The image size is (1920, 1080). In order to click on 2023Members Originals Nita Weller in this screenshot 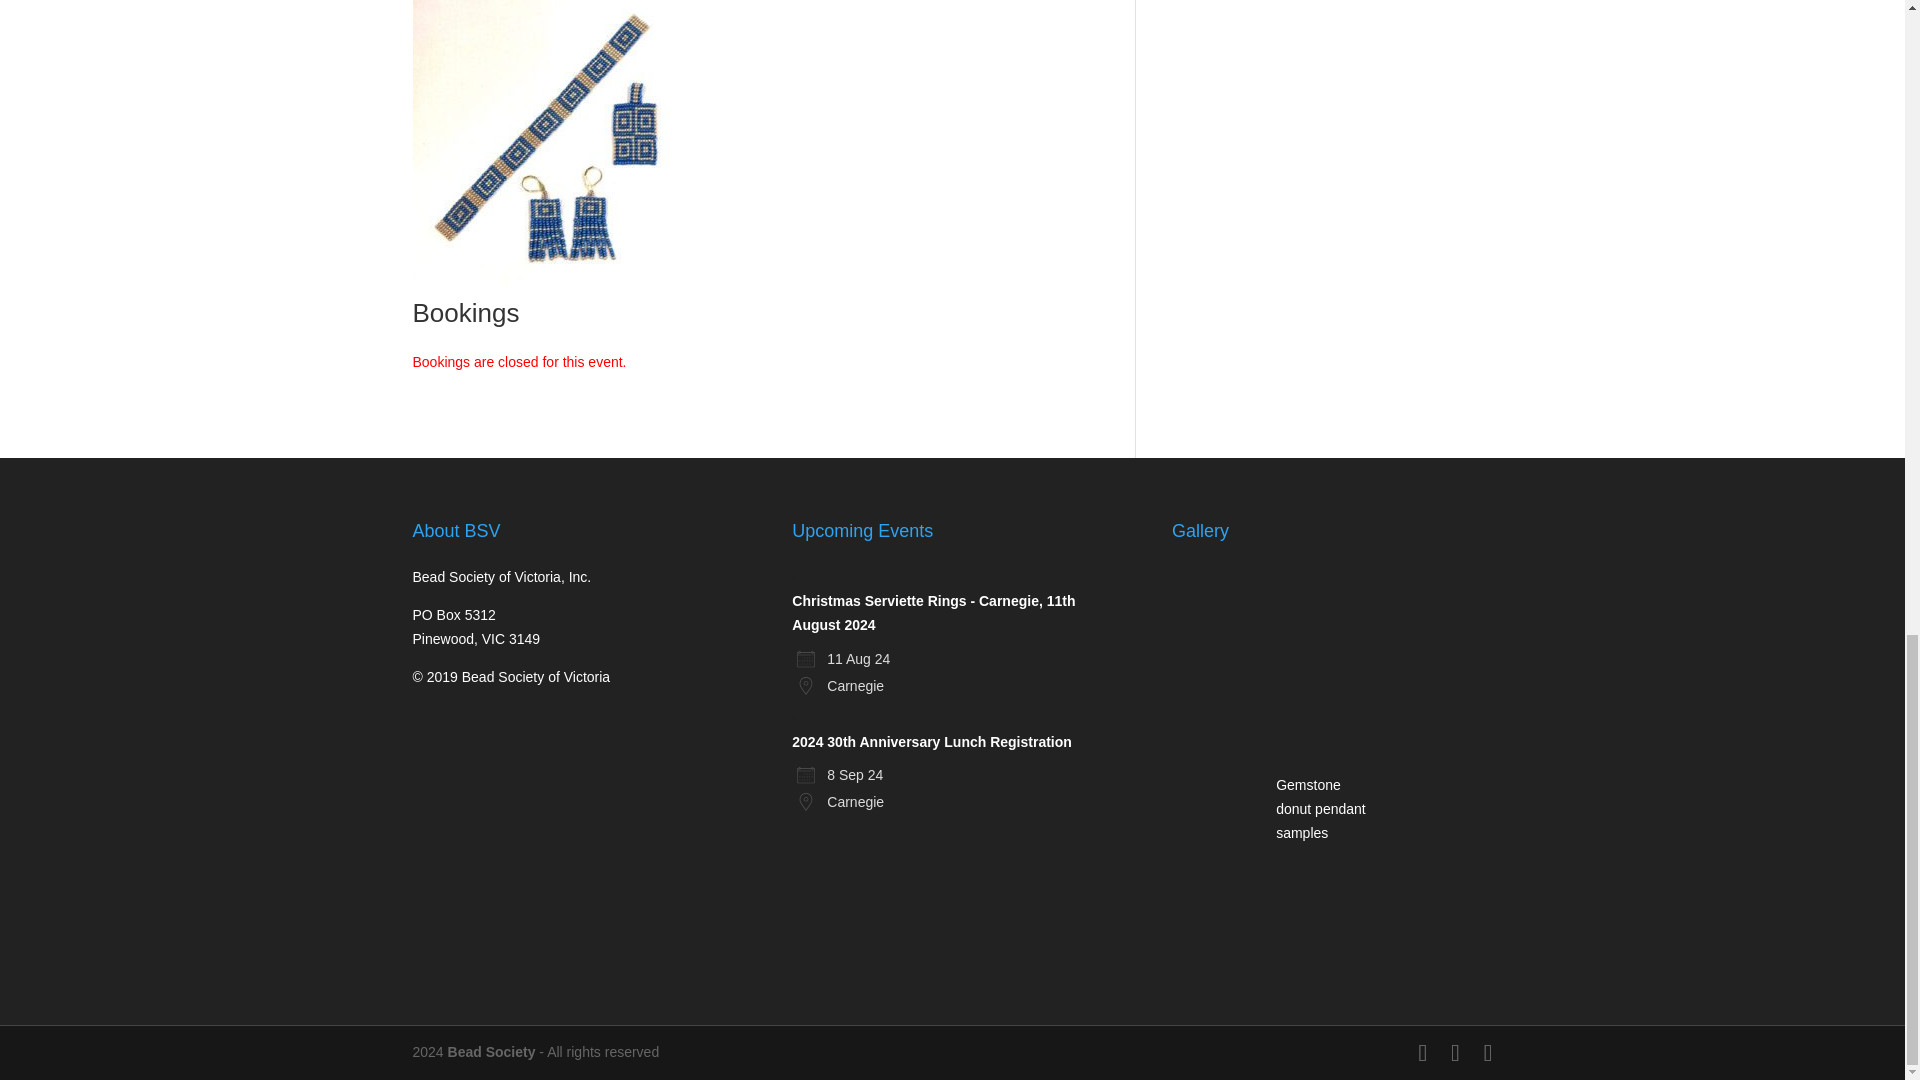, I will do `click(1324, 898)`.